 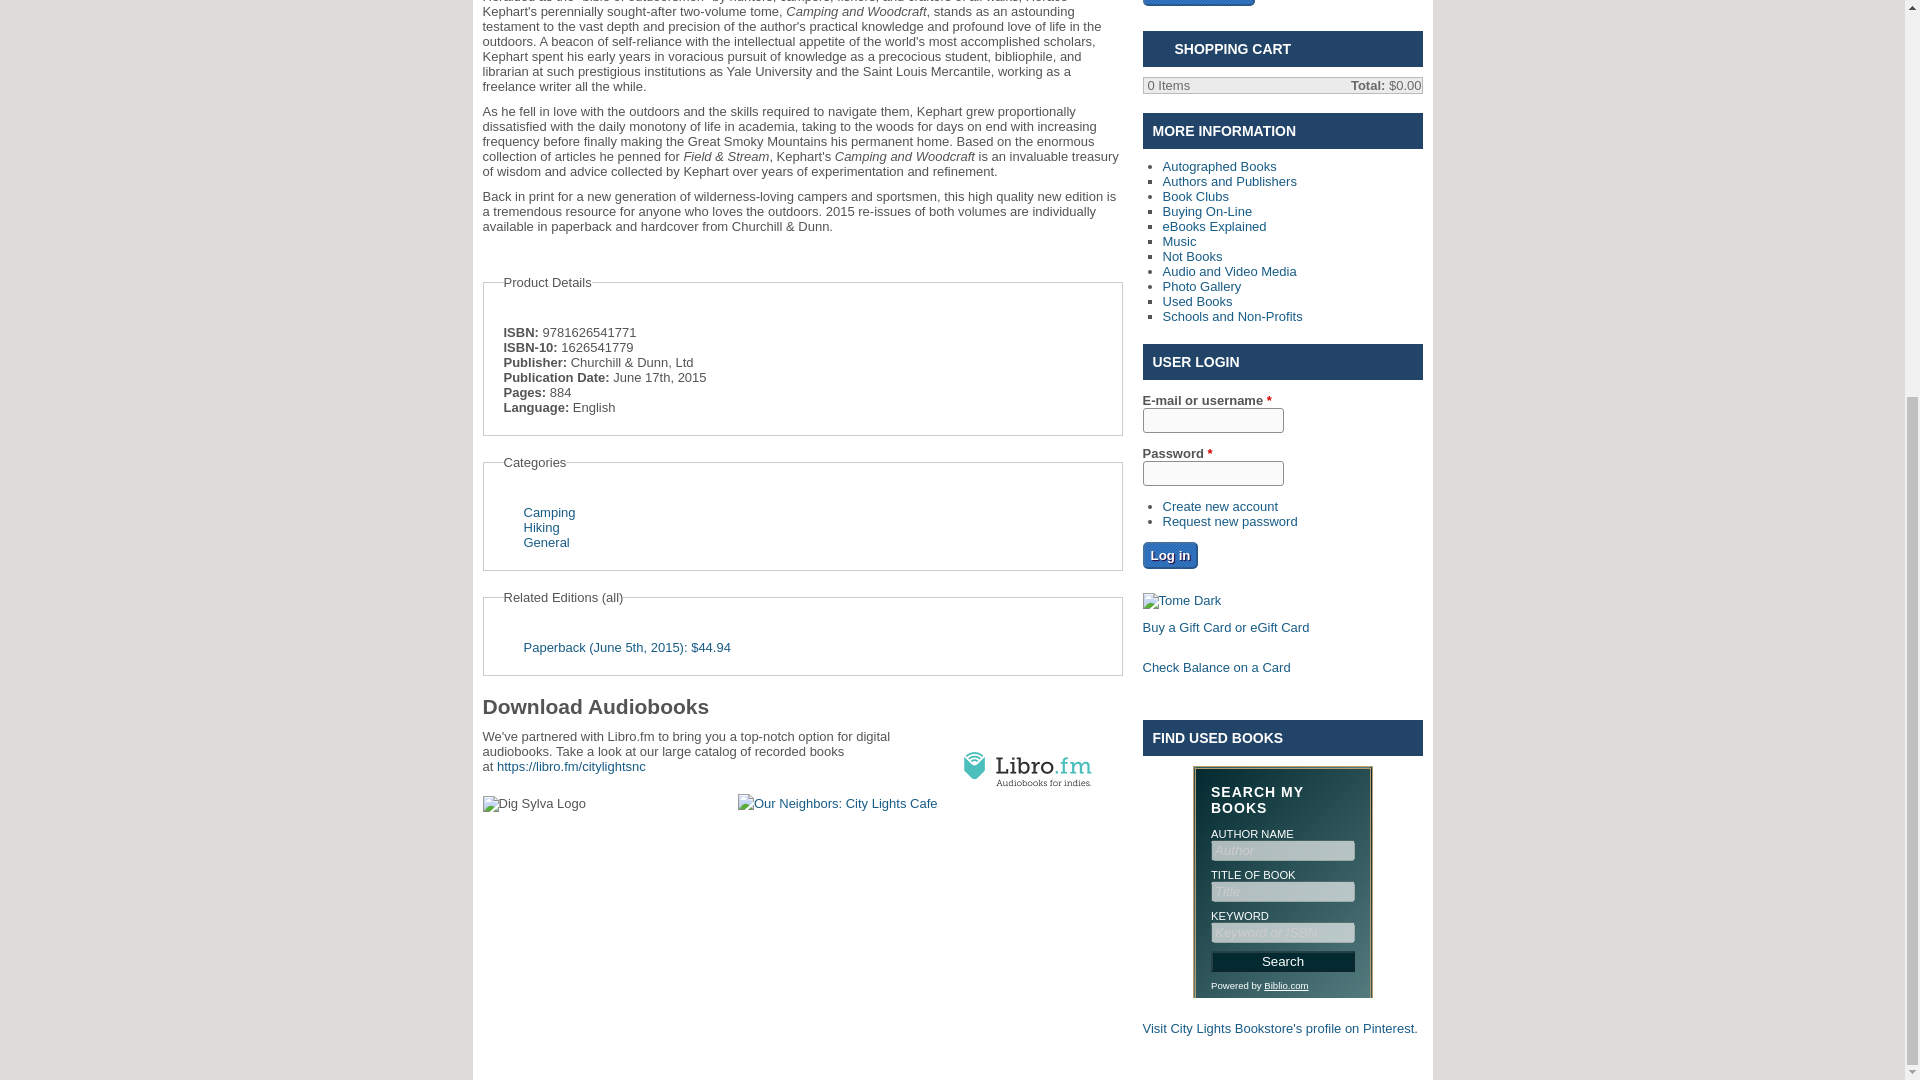 I want to click on Buy a Gift Card, so click(x=1226, y=627).